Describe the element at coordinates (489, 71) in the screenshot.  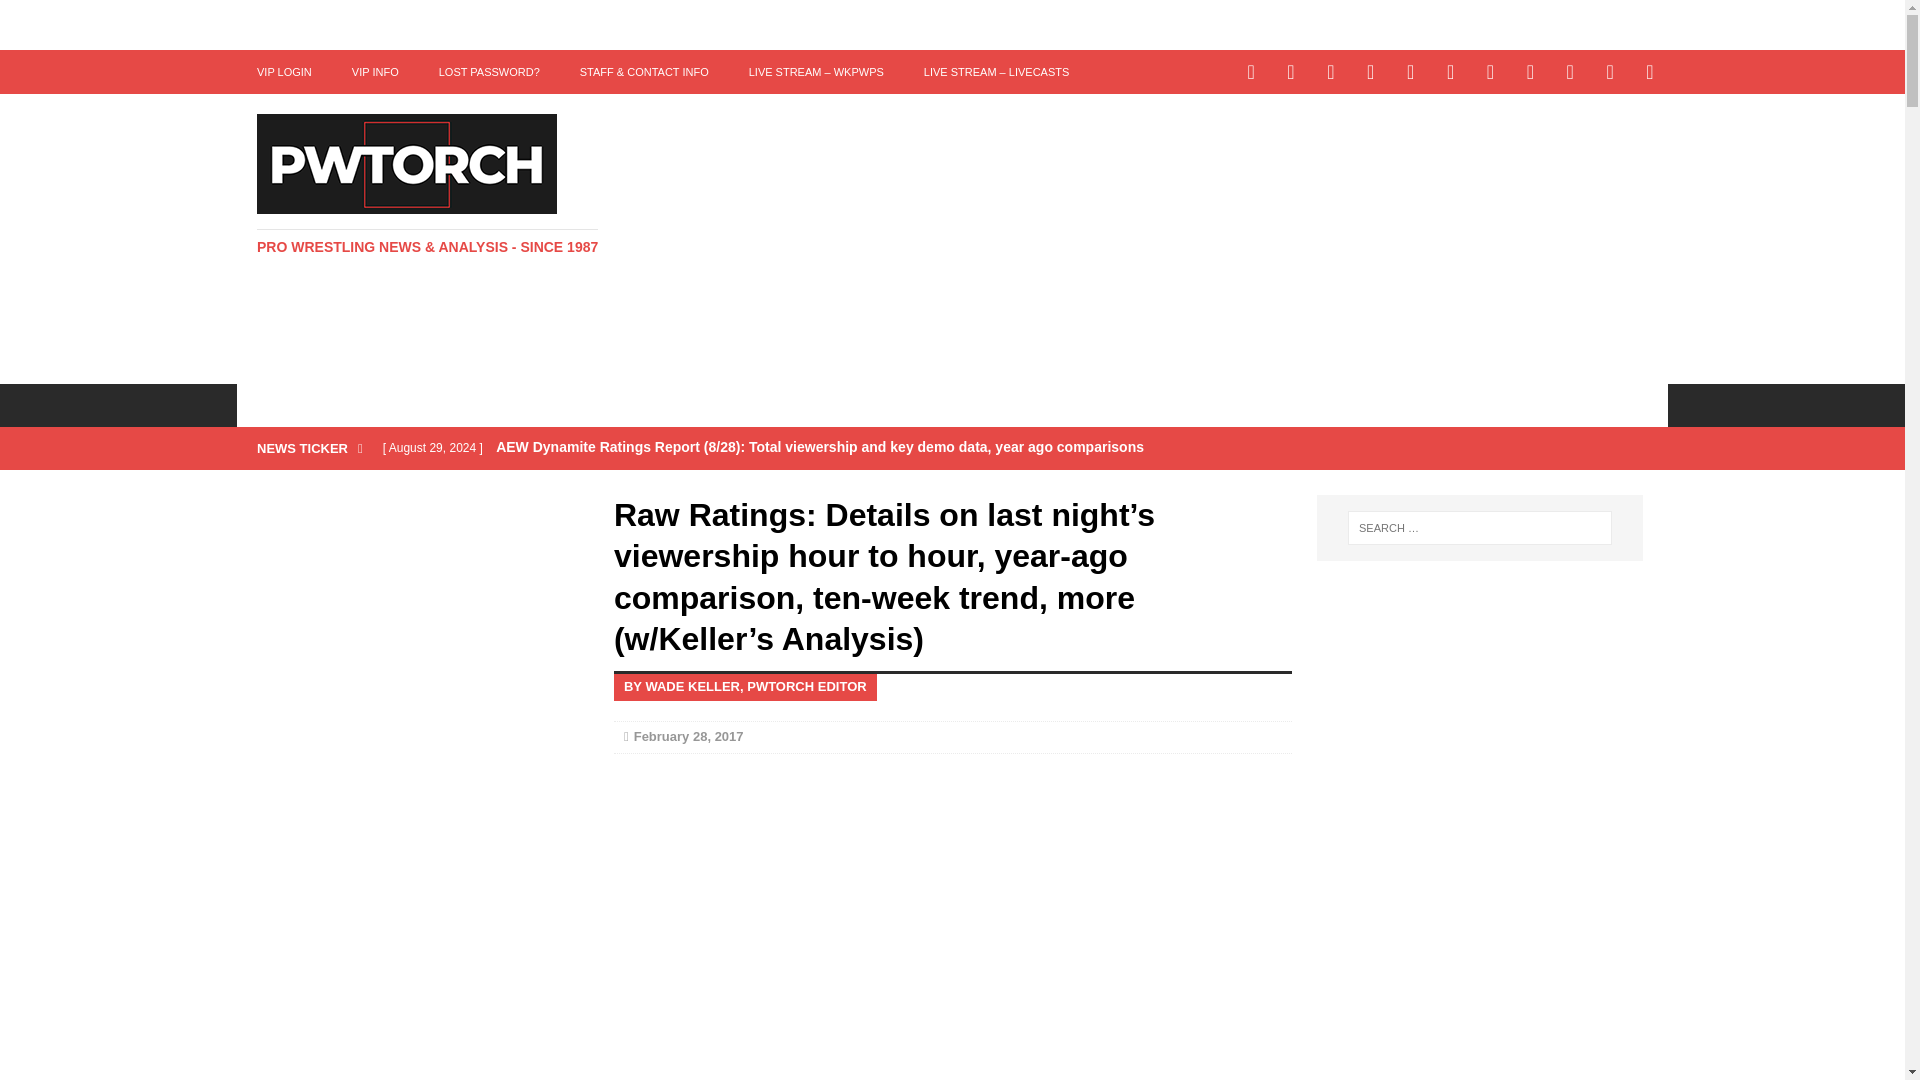
I see `LOST PASSWORD?` at that location.